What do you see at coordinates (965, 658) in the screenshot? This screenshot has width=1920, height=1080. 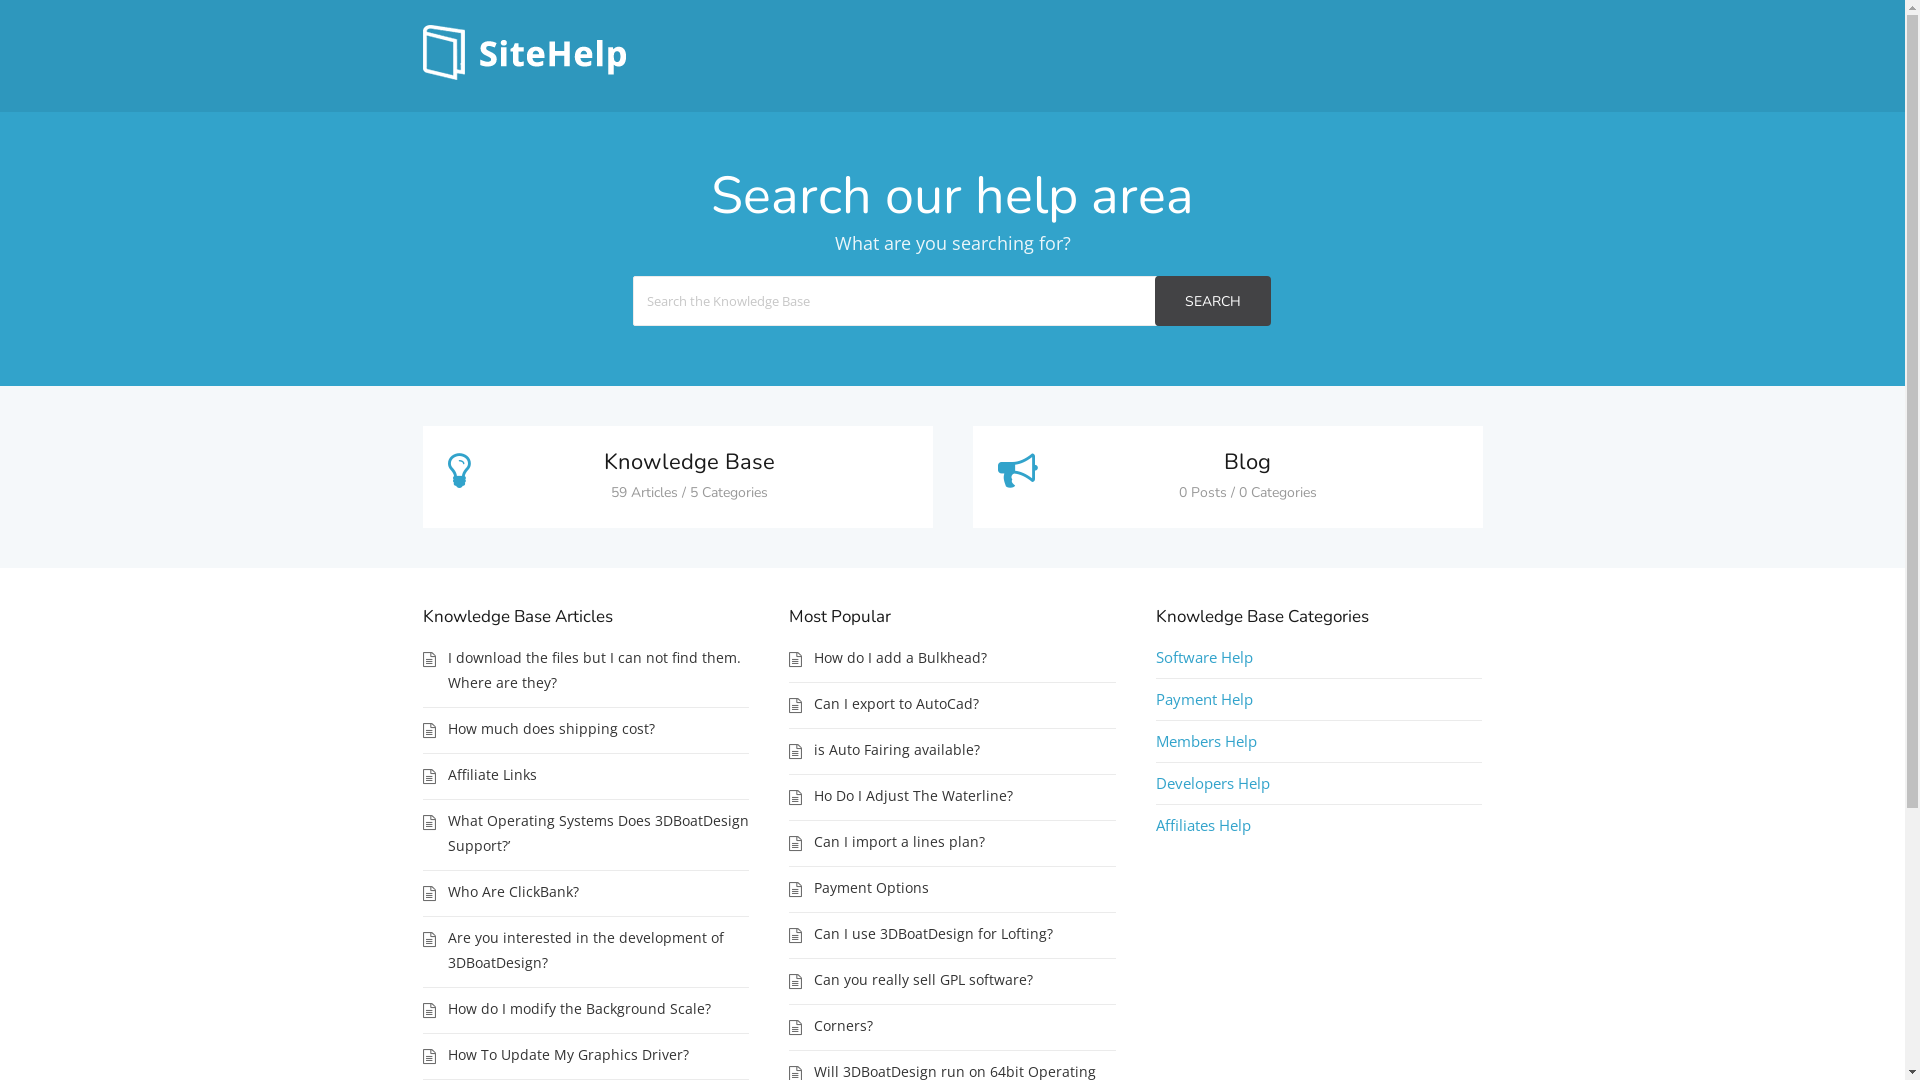 I see `How do I add a Bulkhead?` at bounding box center [965, 658].